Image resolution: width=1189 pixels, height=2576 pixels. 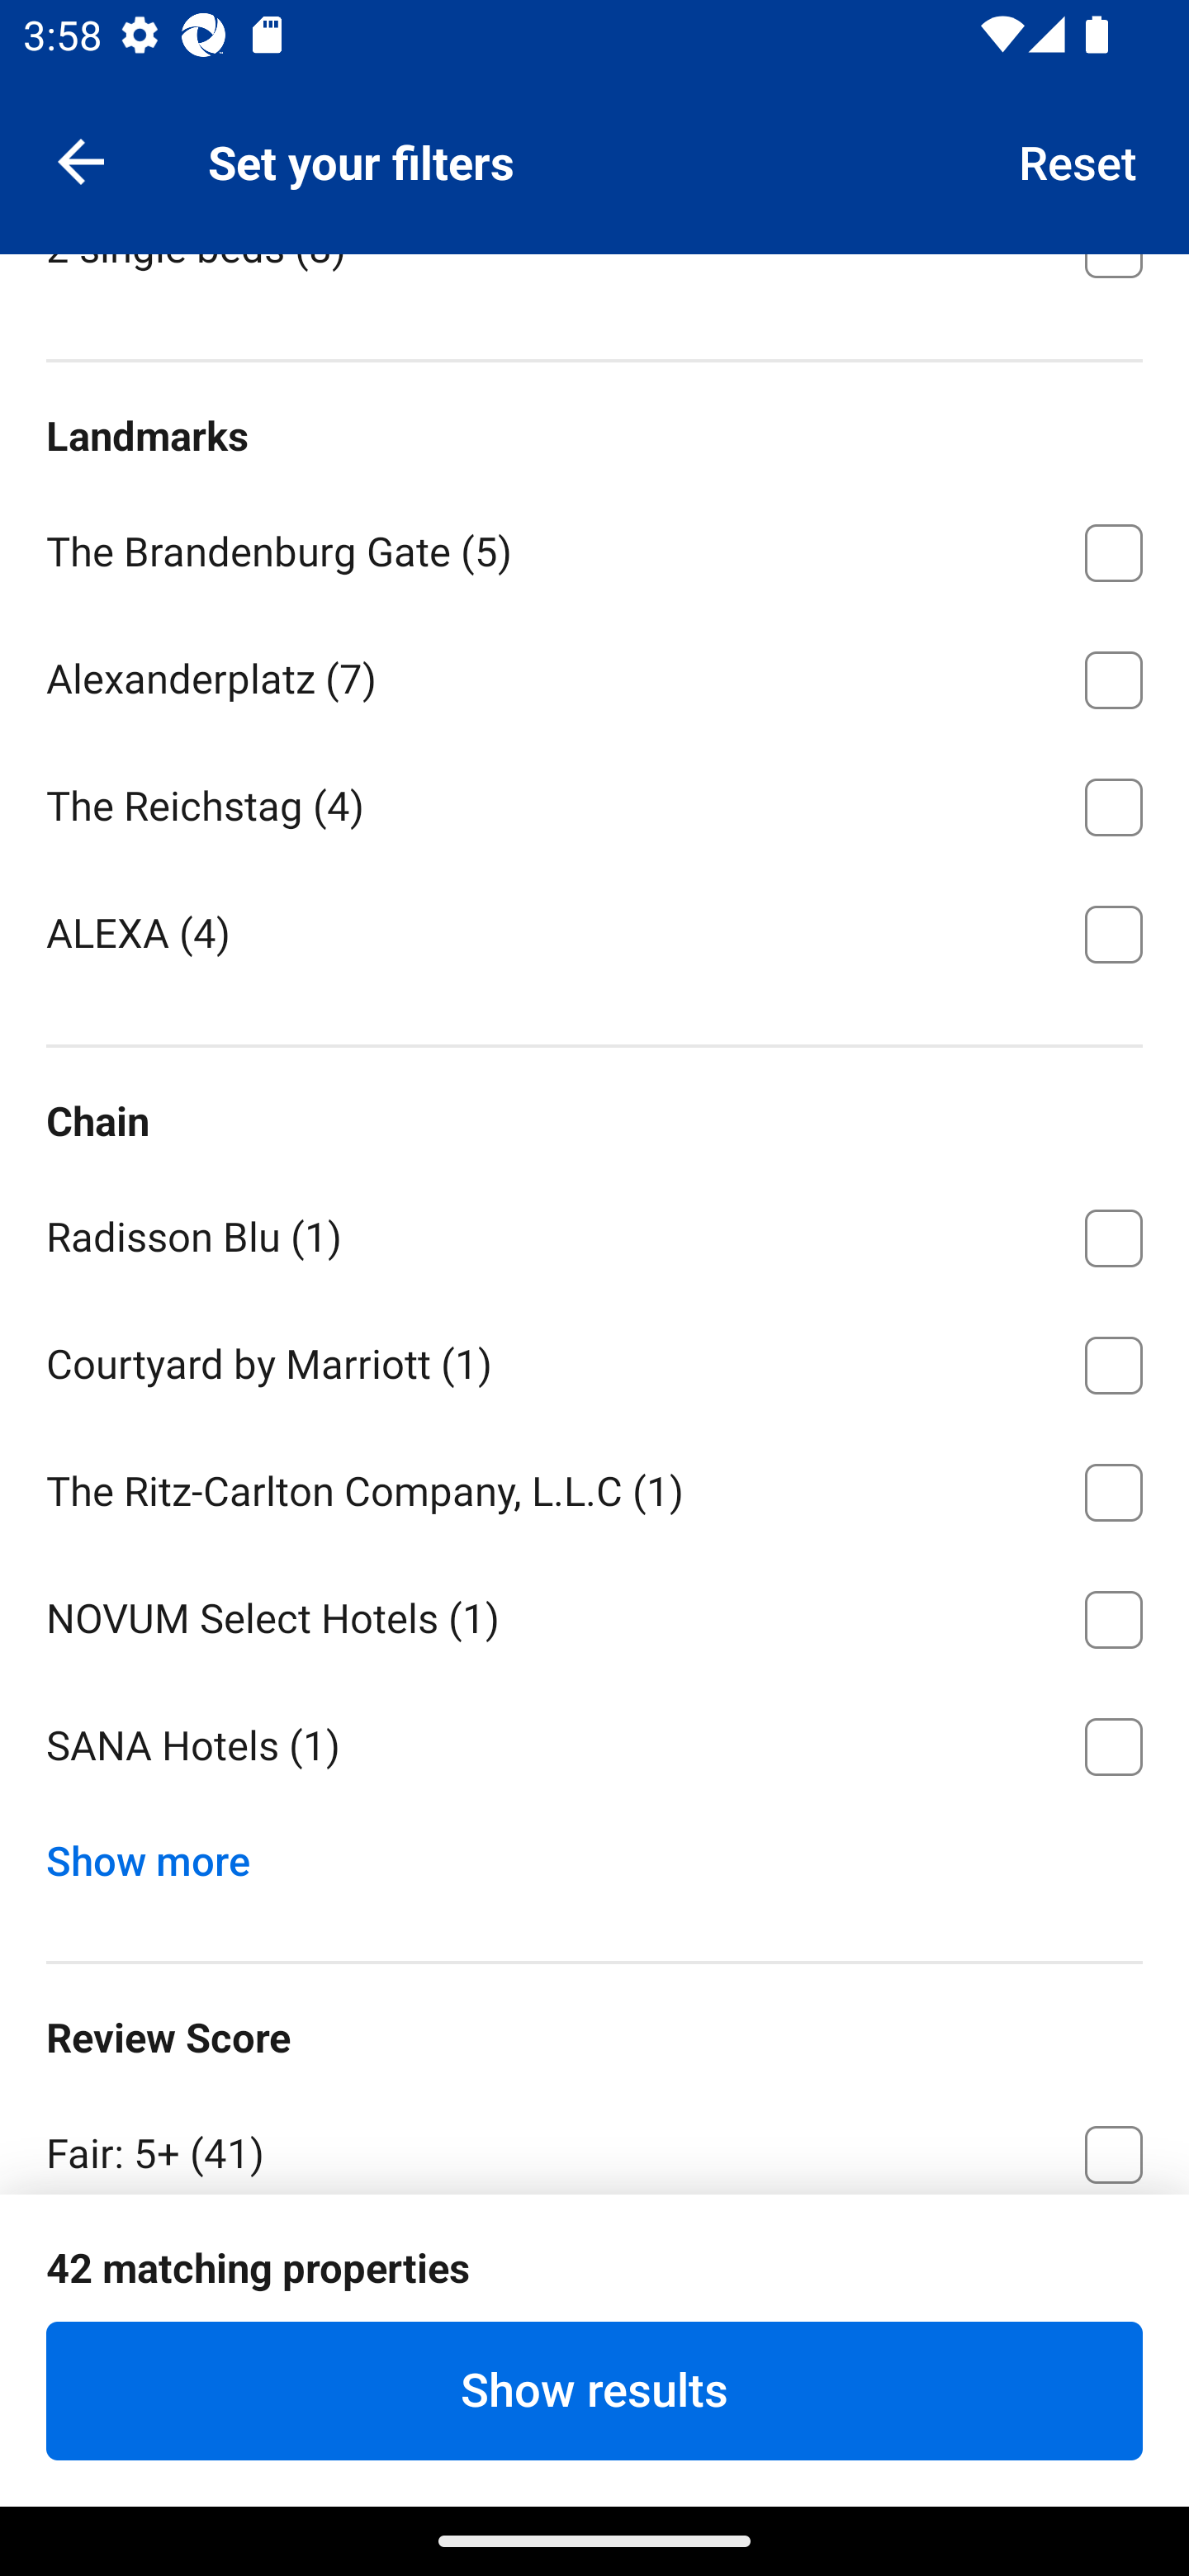 I want to click on The Reichstag ⁦(4), so click(x=594, y=803).